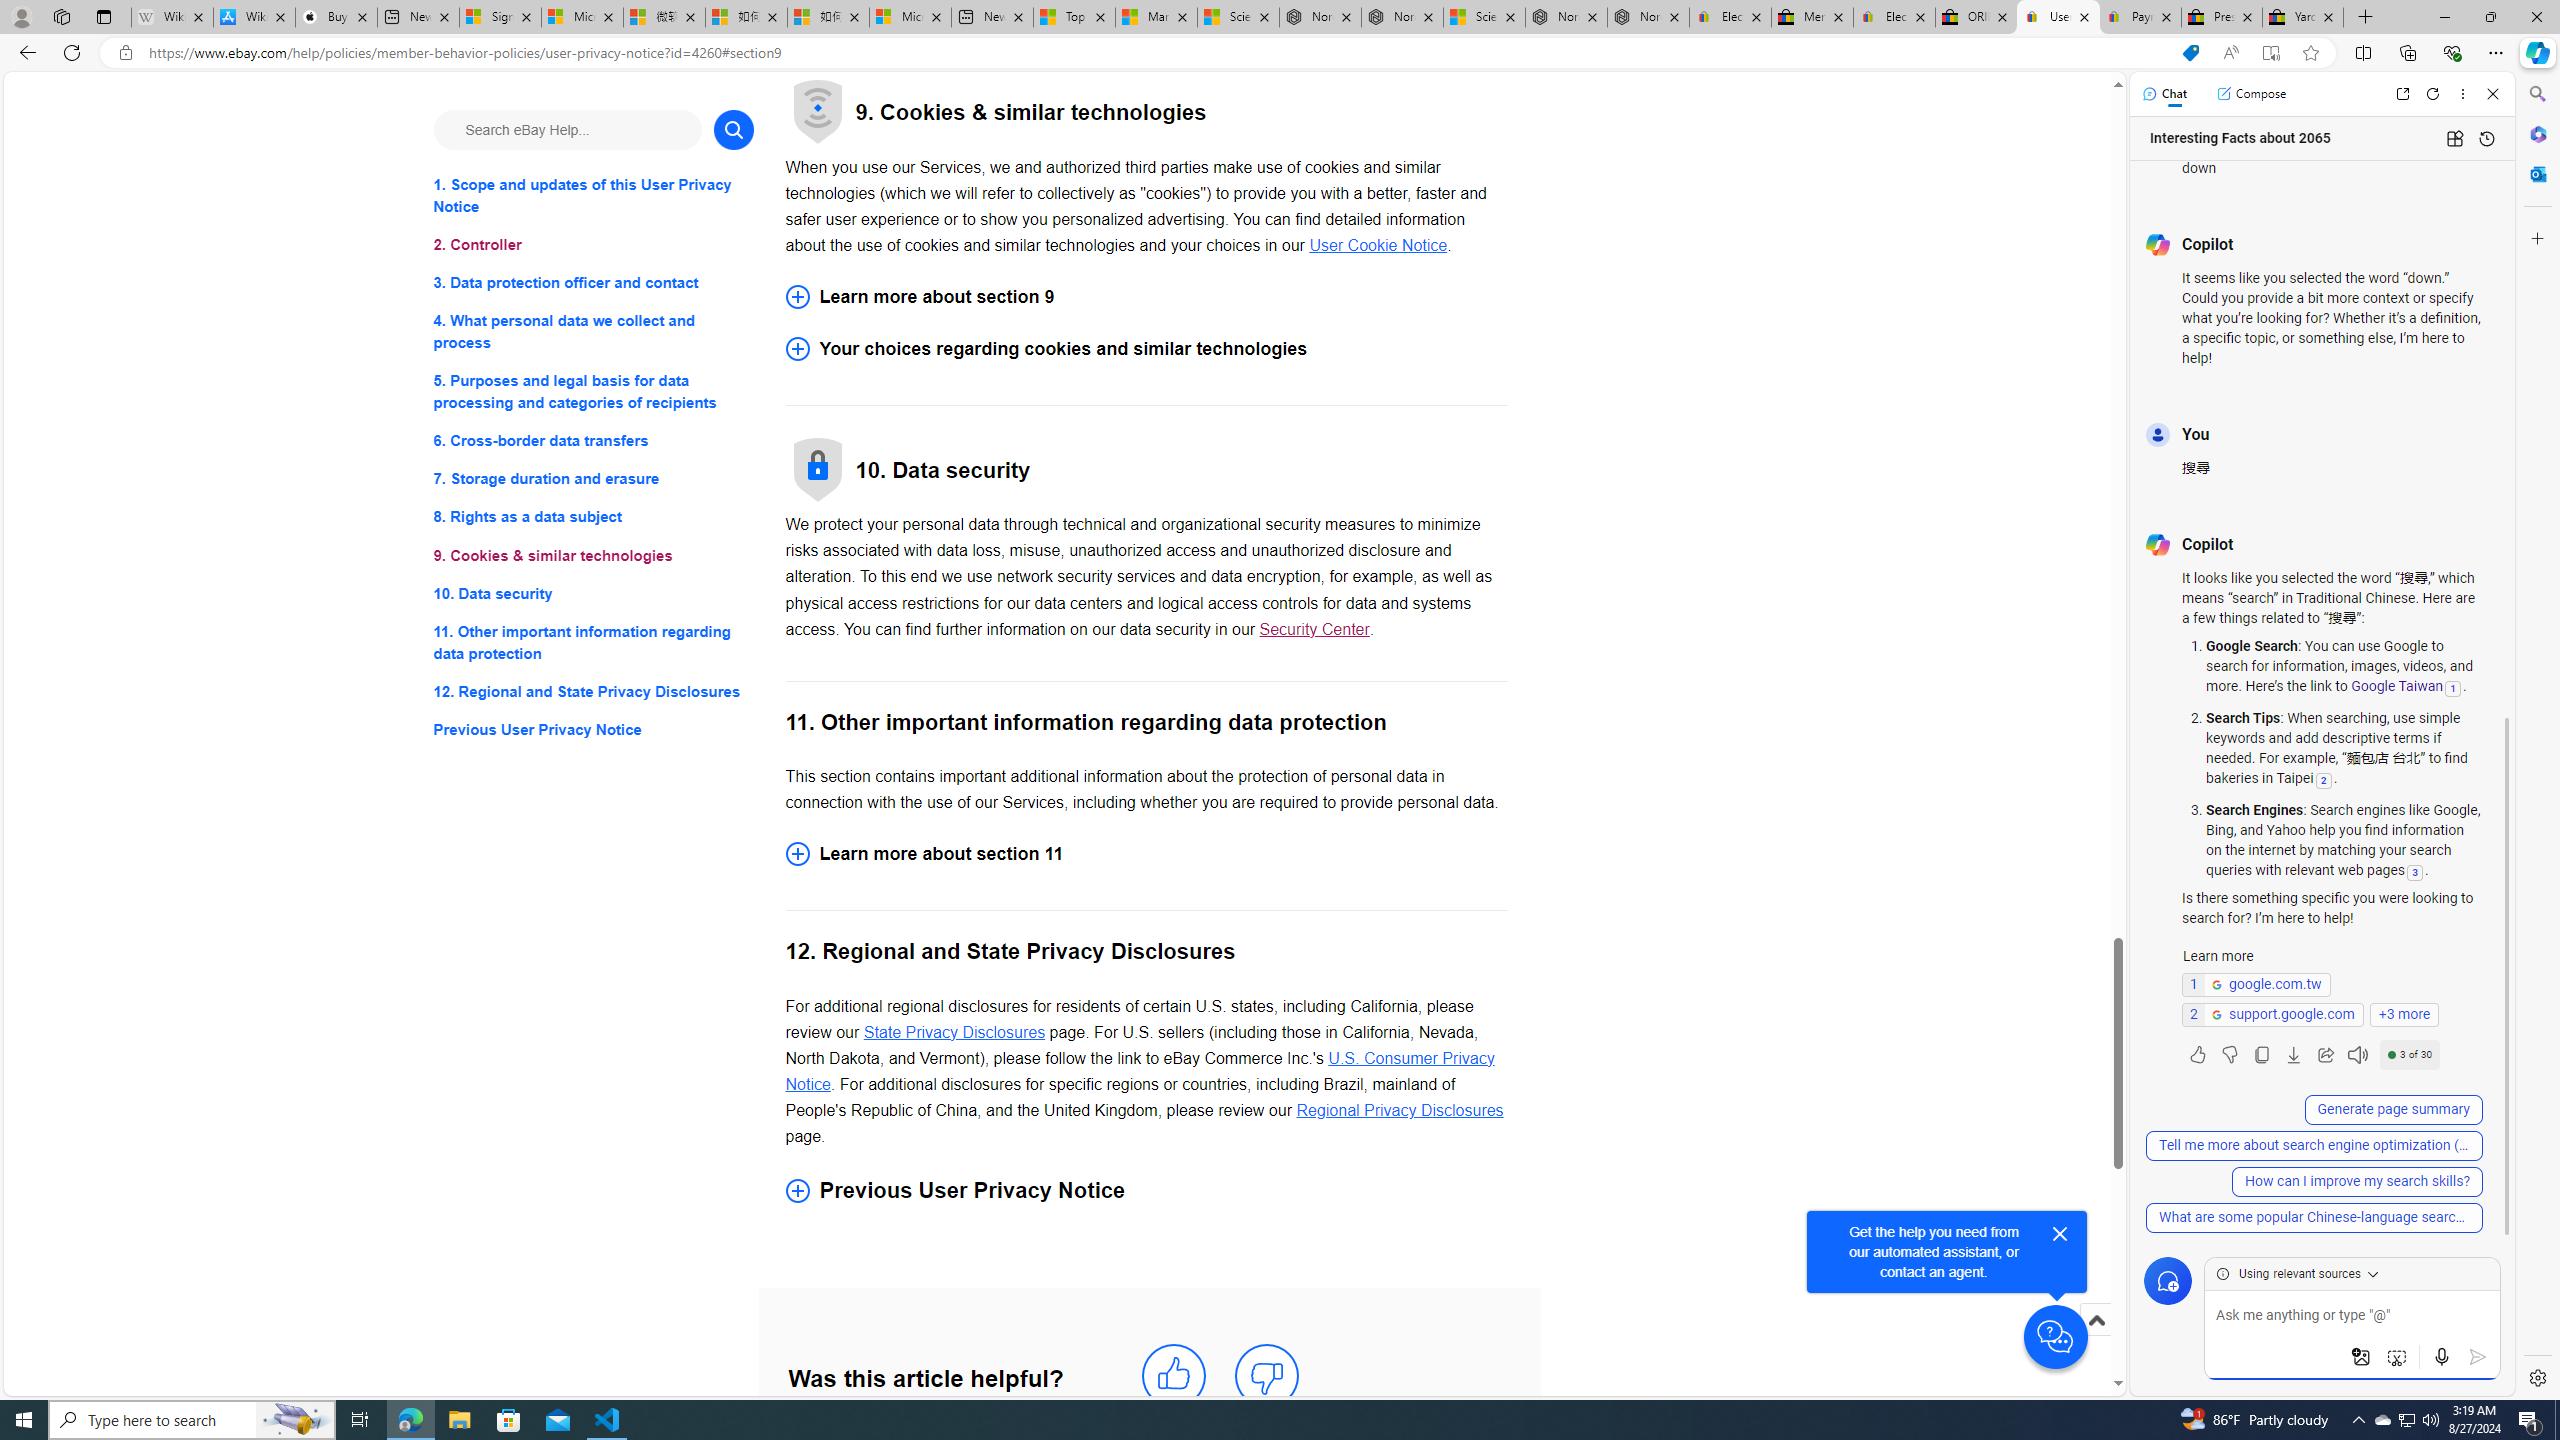 Image resolution: width=2560 pixels, height=1440 pixels. Describe the element at coordinates (594, 690) in the screenshot. I see `12. Regional and State Privacy Disclosures` at that location.